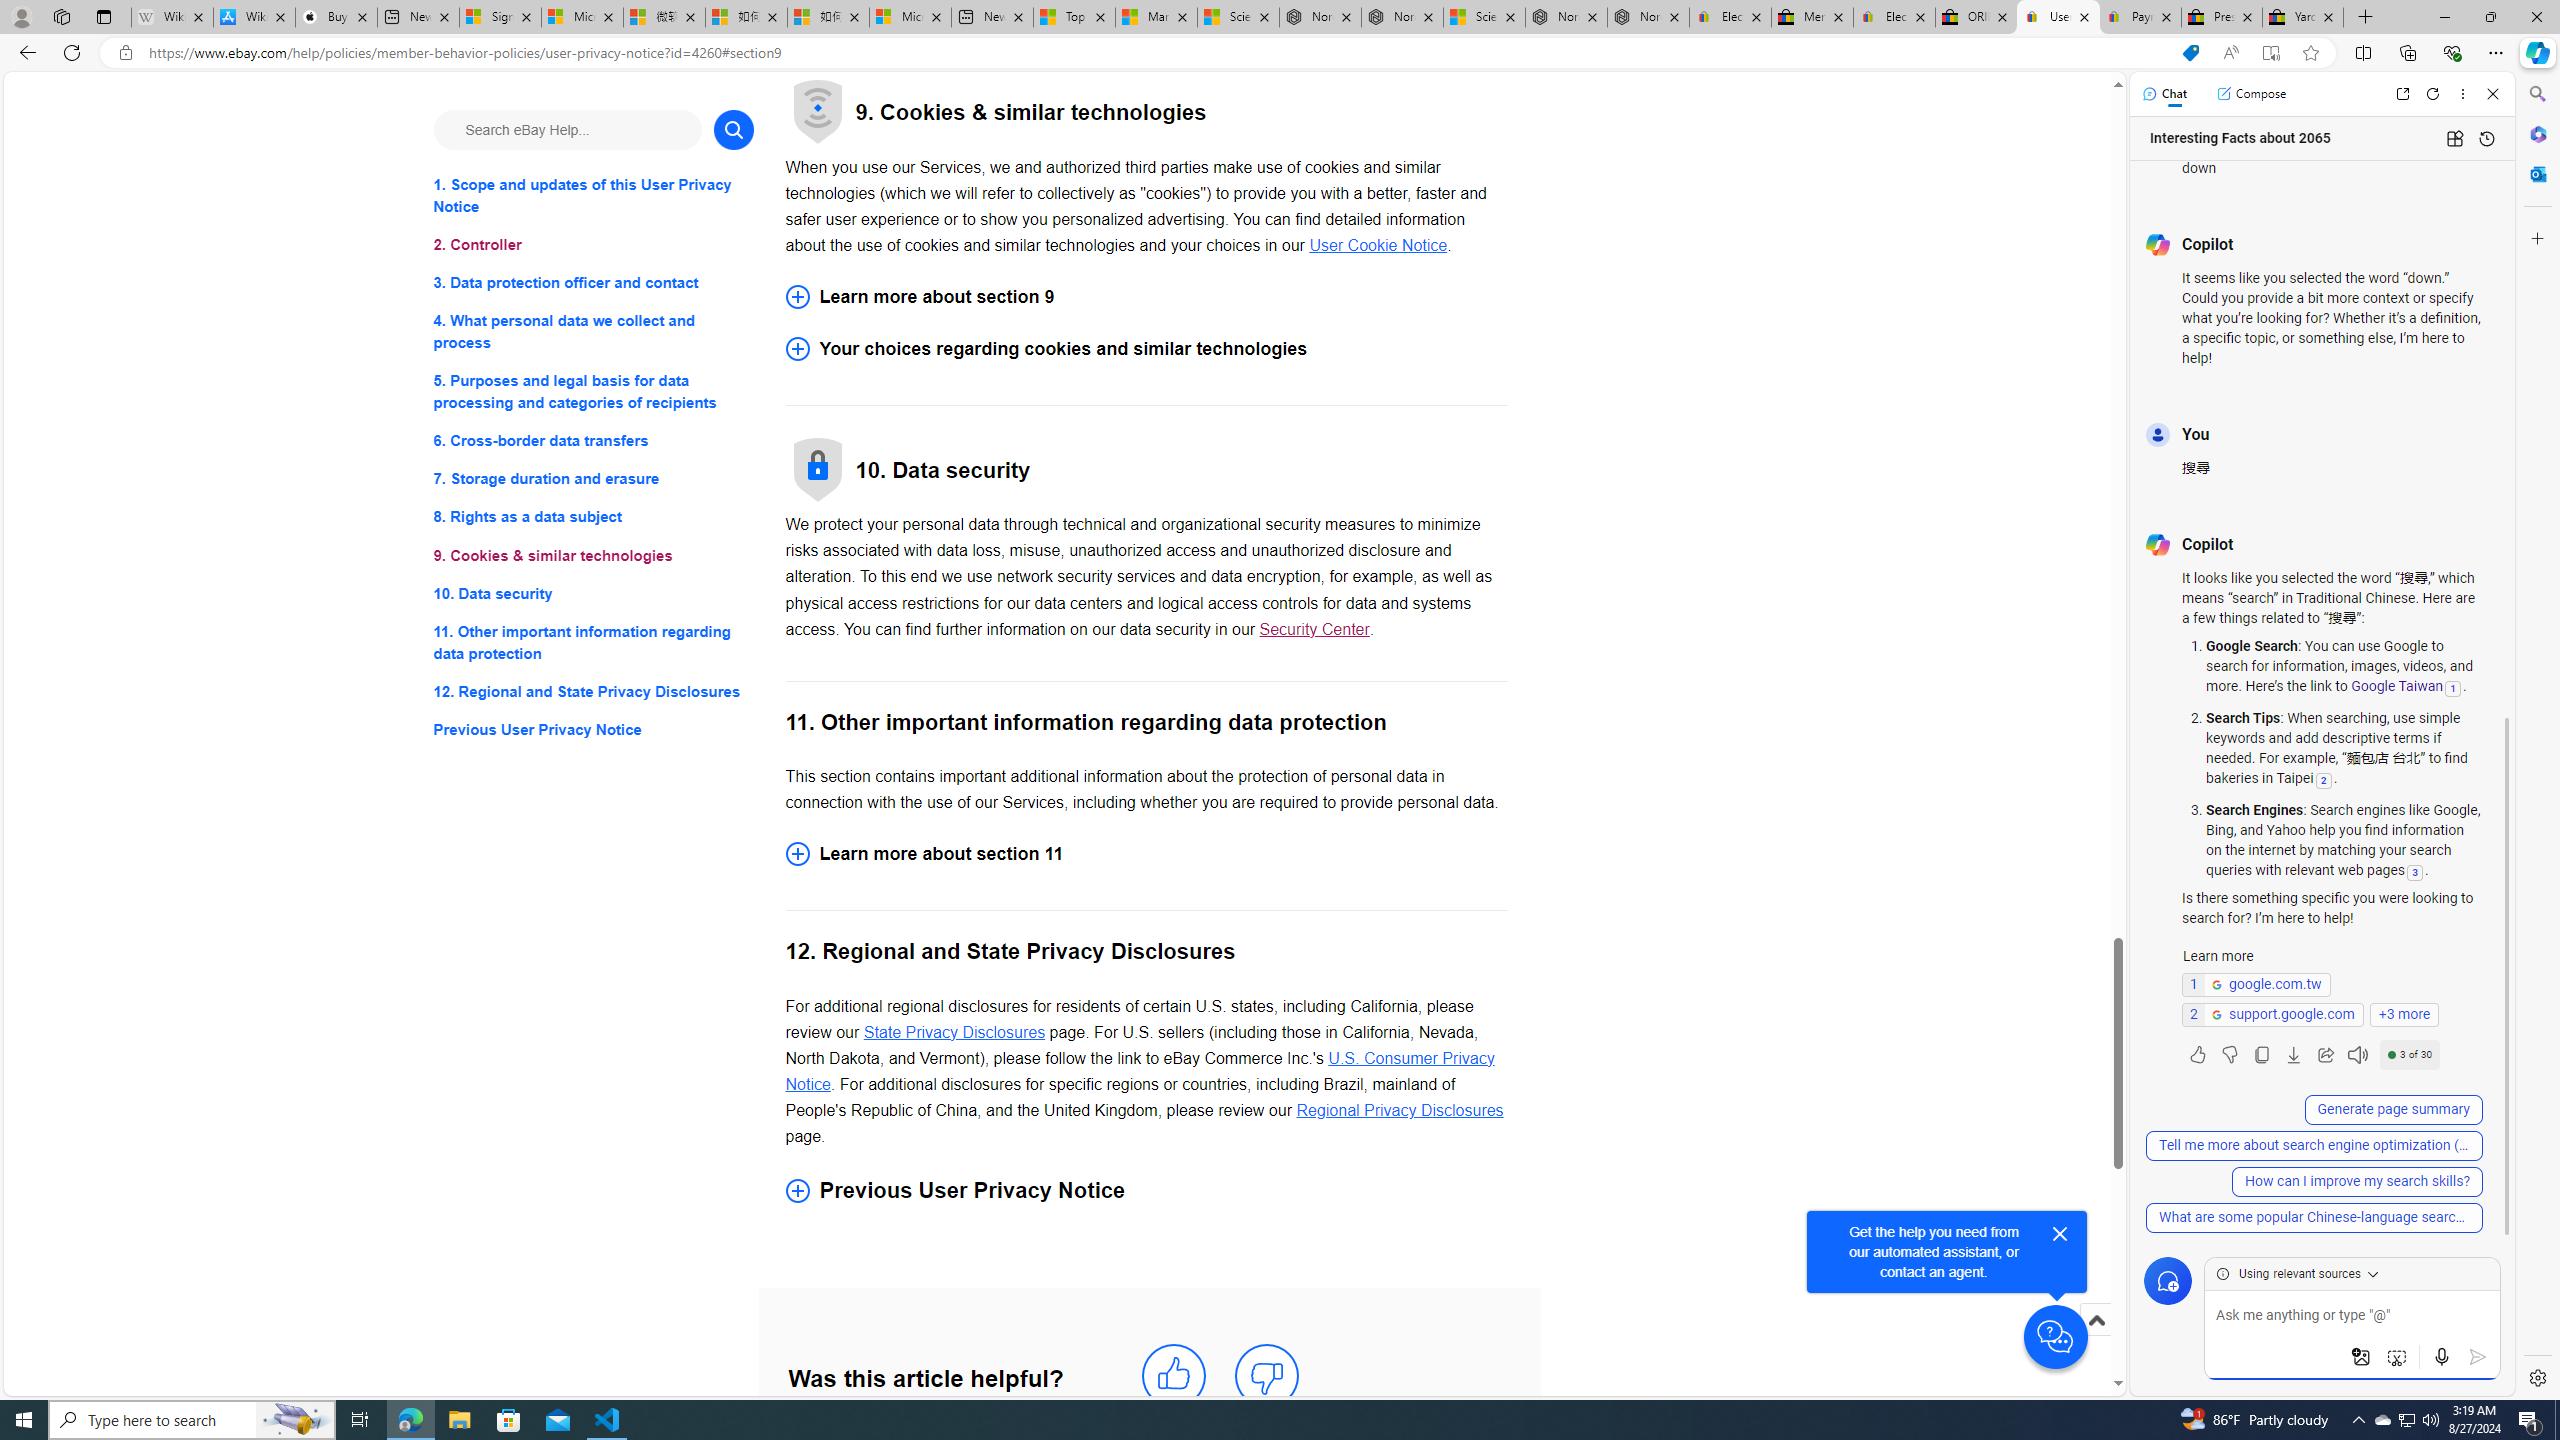 Image resolution: width=2560 pixels, height=1440 pixels. Describe the element at coordinates (594, 690) in the screenshot. I see `12. Regional and State Privacy Disclosures` at that location.